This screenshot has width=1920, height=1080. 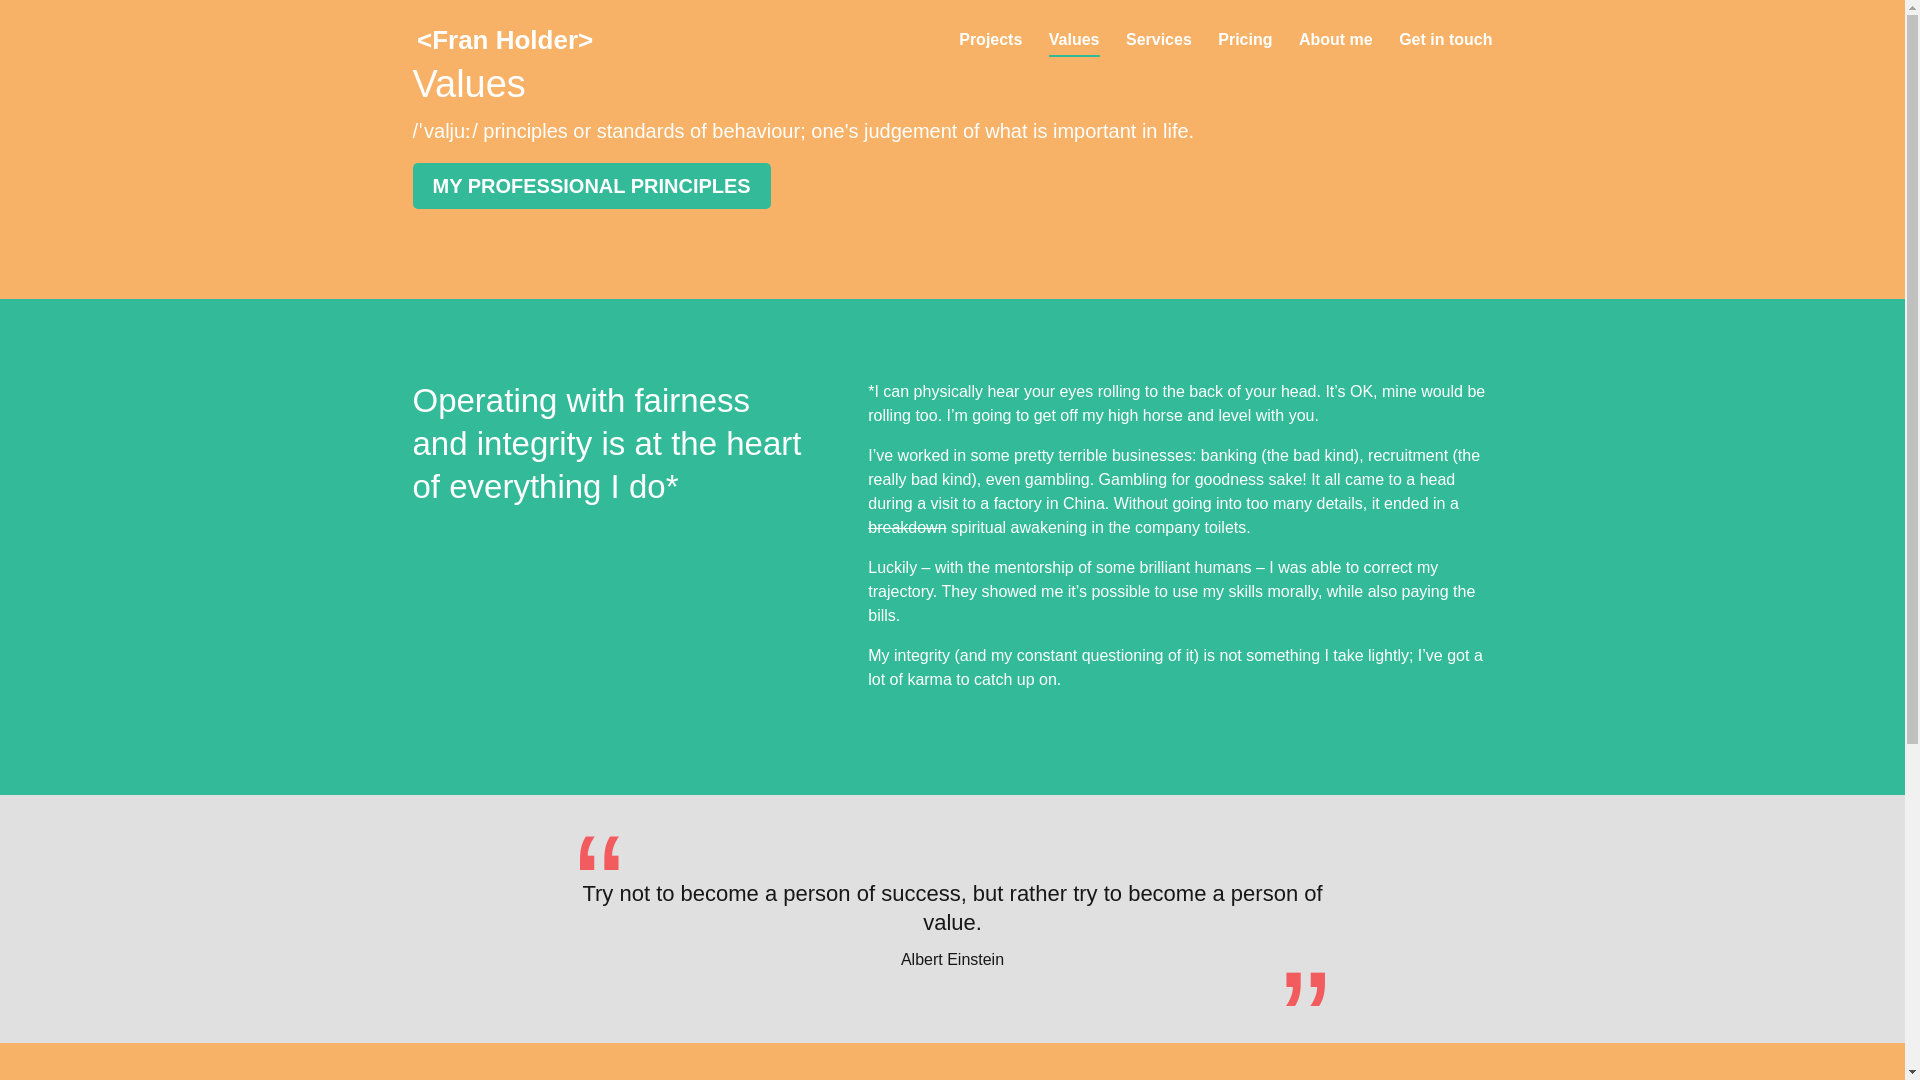 I want to click on Pricing, so click(x=1244, y=56).